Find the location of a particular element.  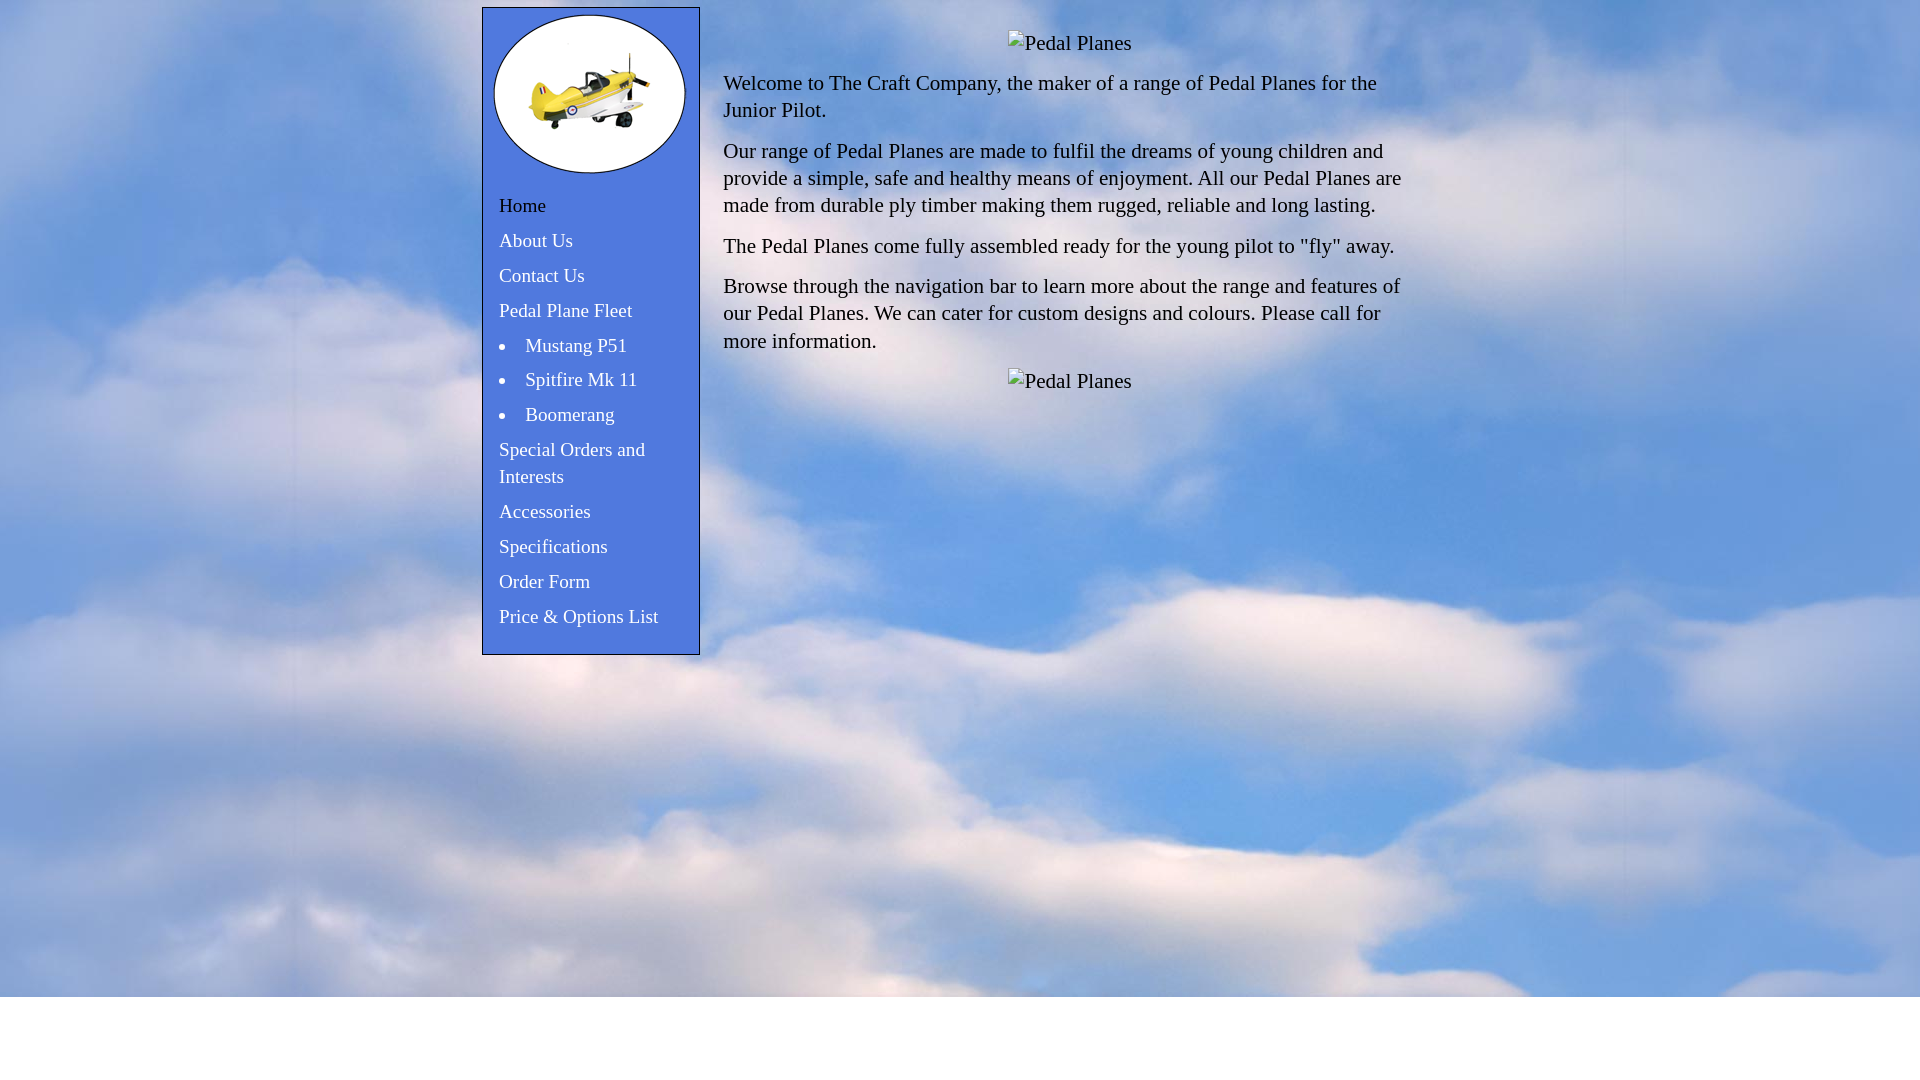

Home is located at coordinates (522, 206).